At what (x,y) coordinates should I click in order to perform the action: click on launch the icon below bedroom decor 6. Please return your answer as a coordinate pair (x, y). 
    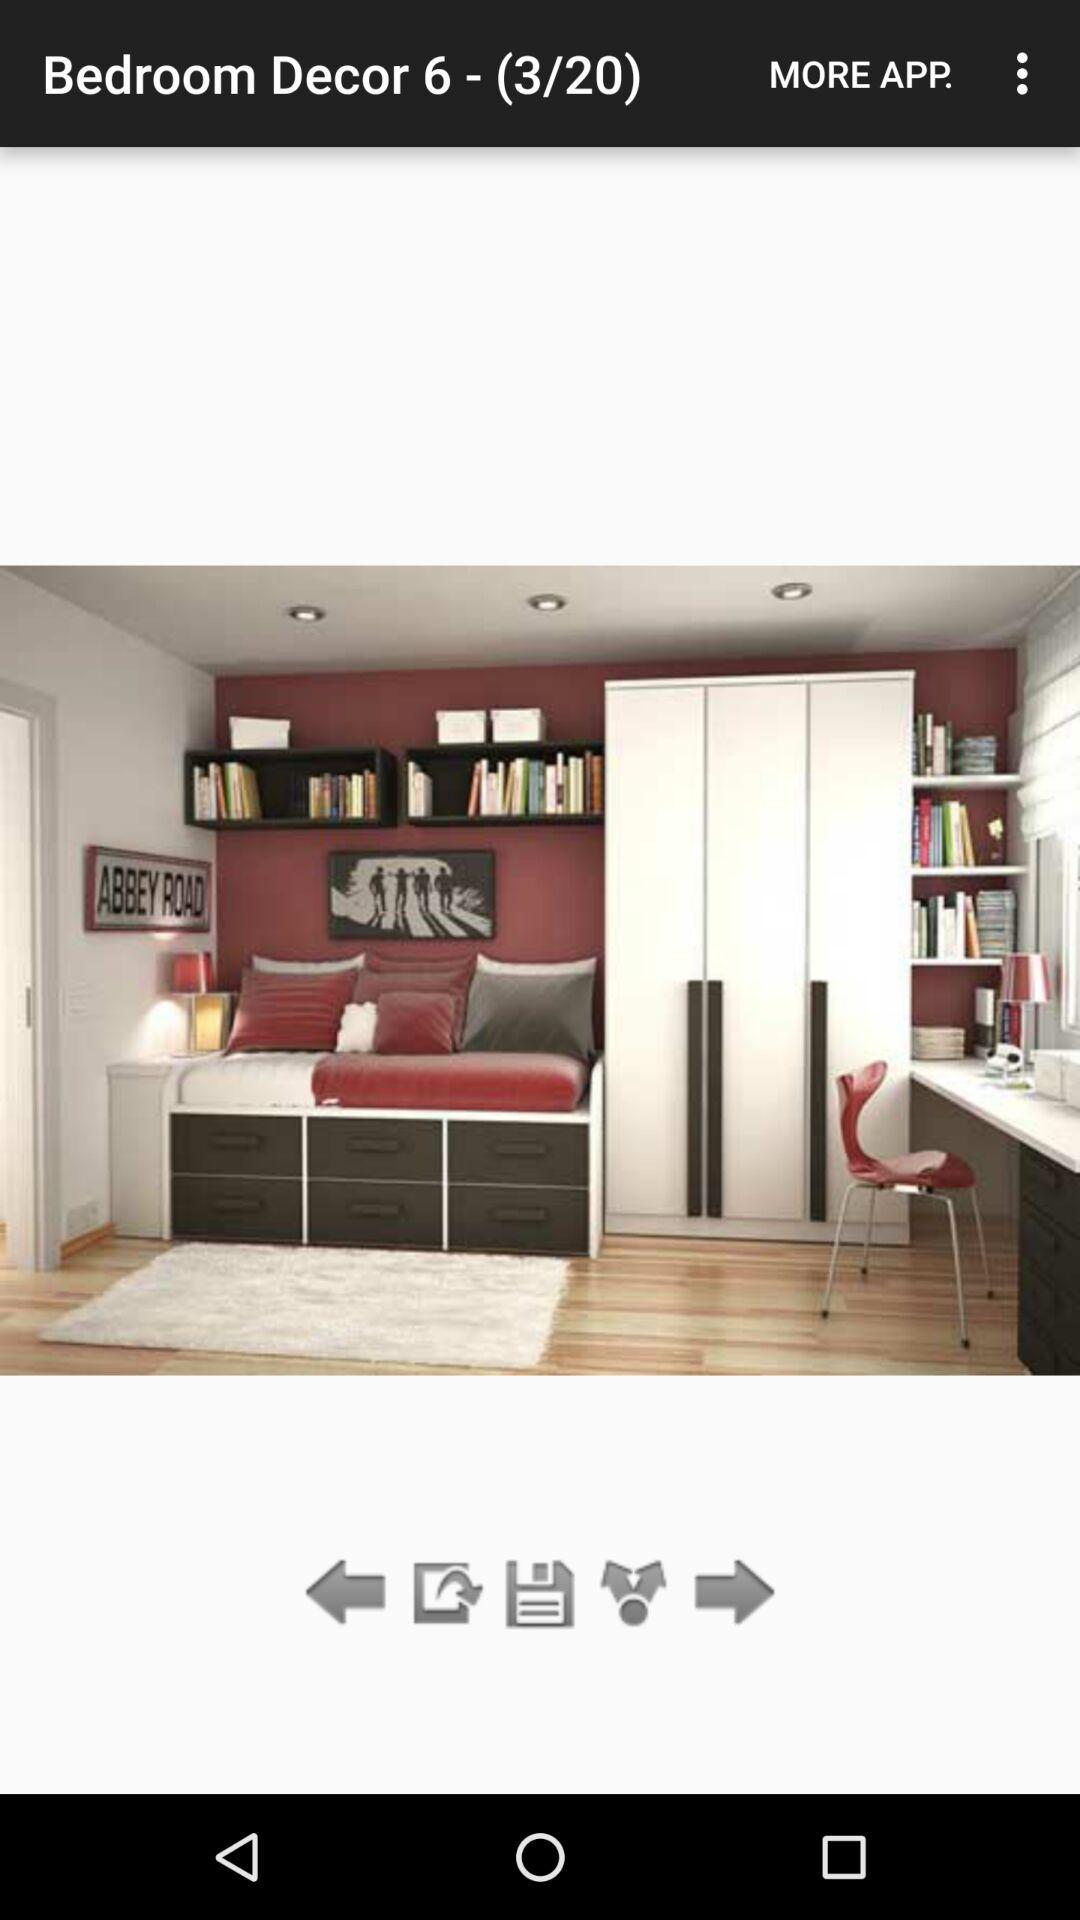
    Looking at the image, I should click on (445, 1594).